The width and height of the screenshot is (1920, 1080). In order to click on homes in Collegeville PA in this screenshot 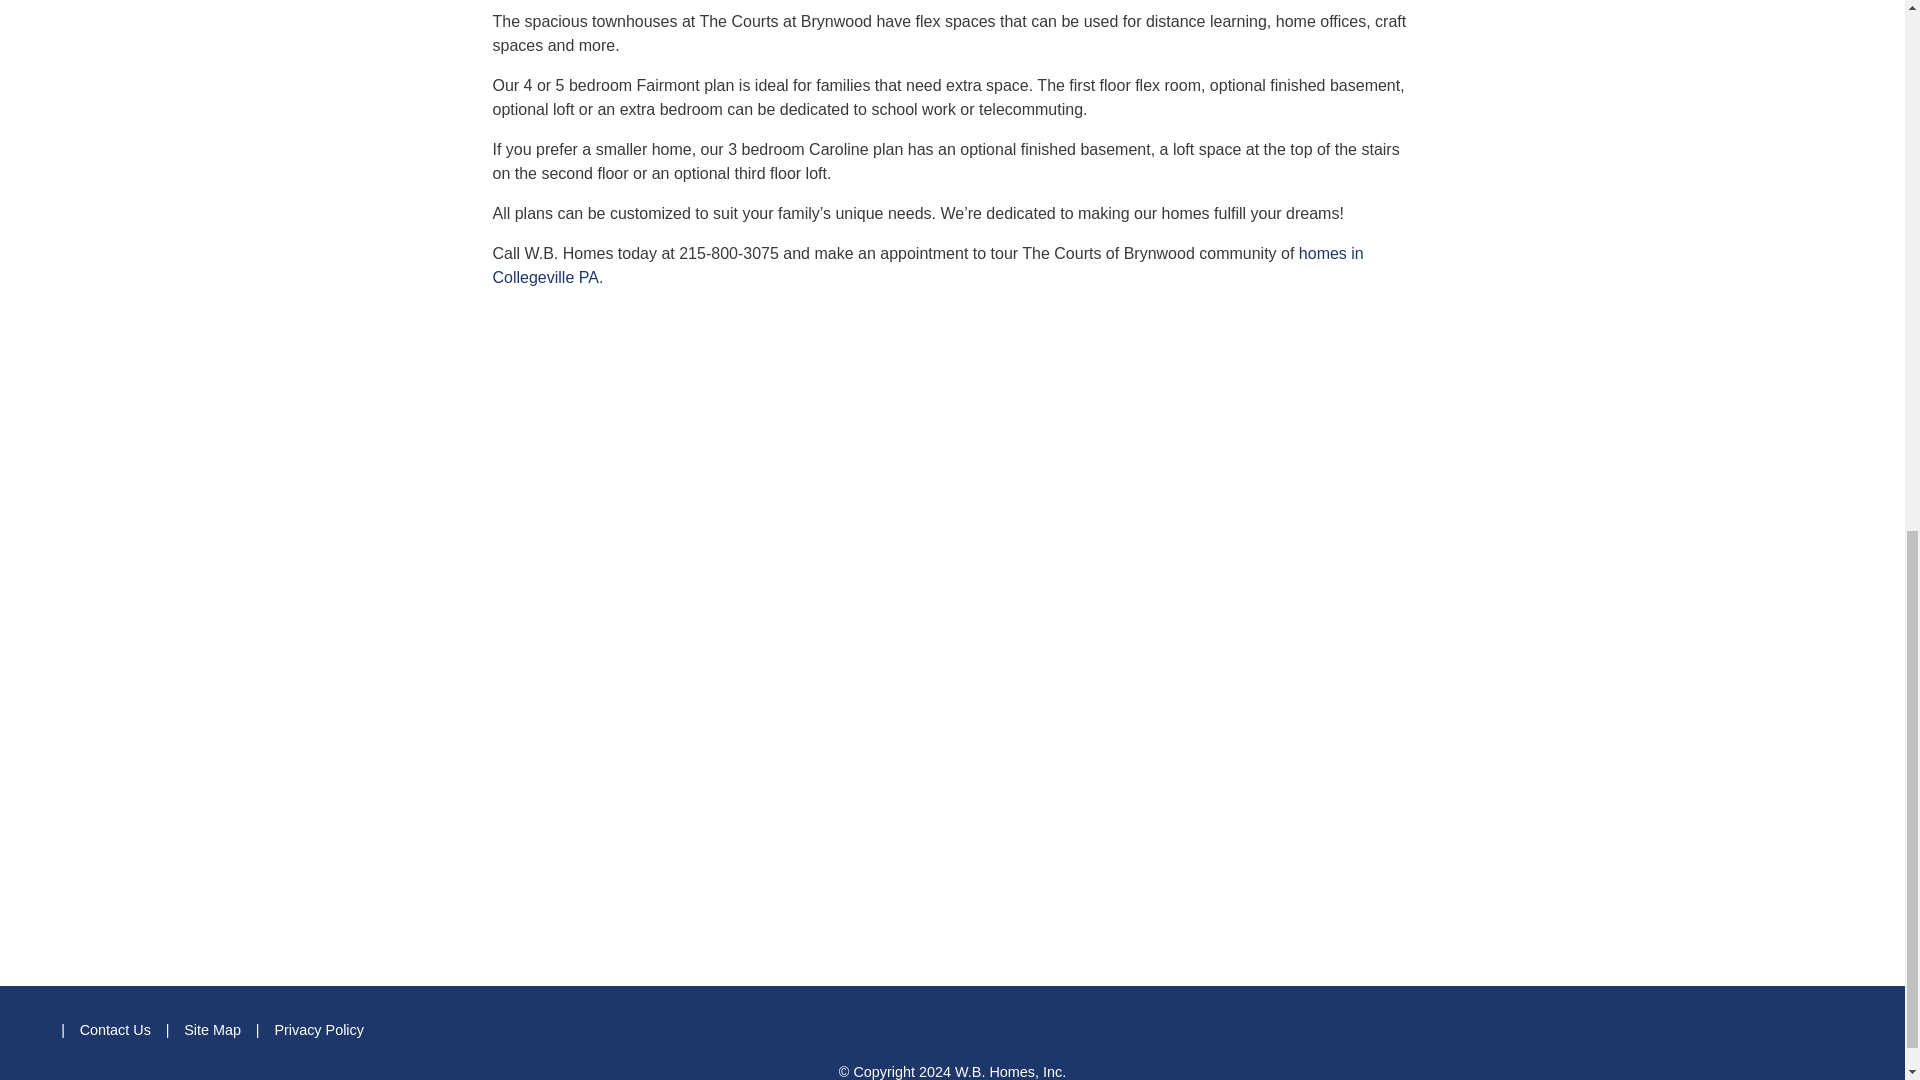, I will do `click(927, 266)`.